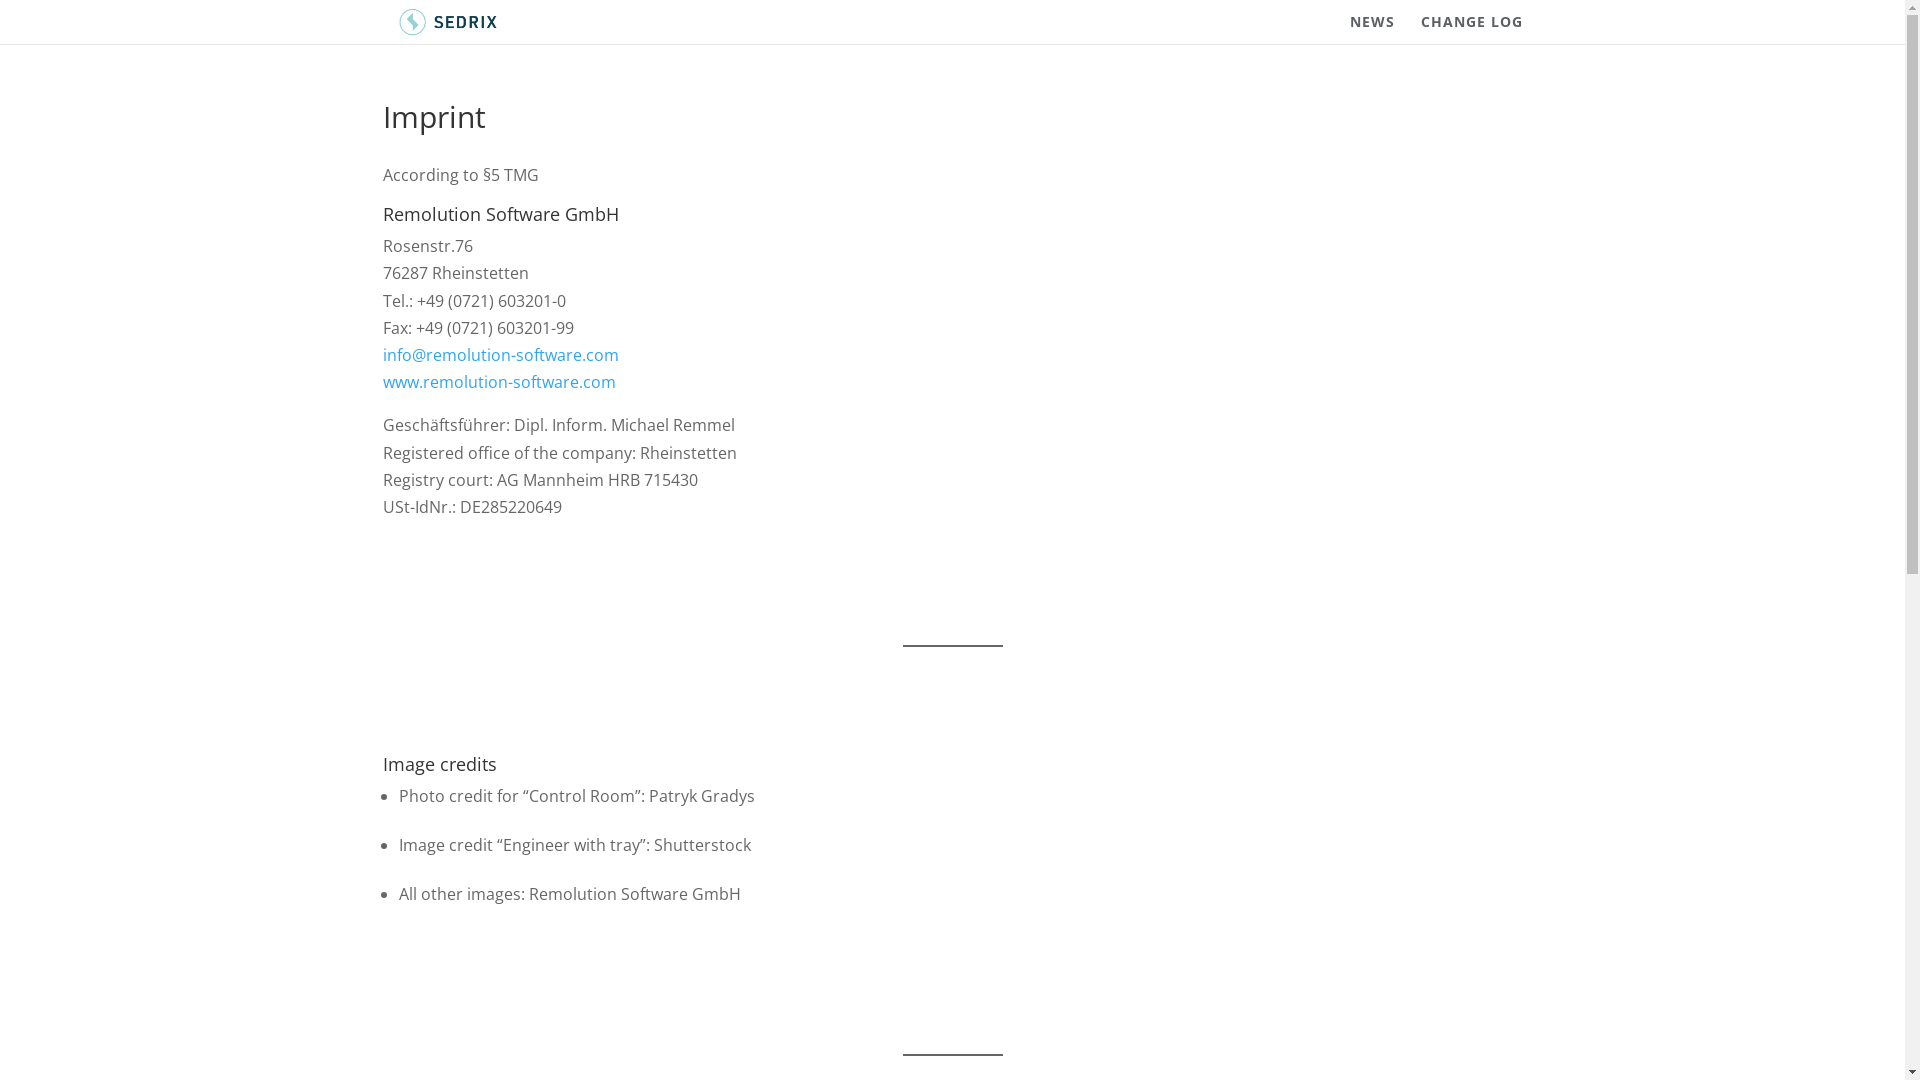 The width and height of the screenshot is (1920, 1080). Describe the element at coordinates (1372, 30) in the screenshot. I see `NEWS` at that location.